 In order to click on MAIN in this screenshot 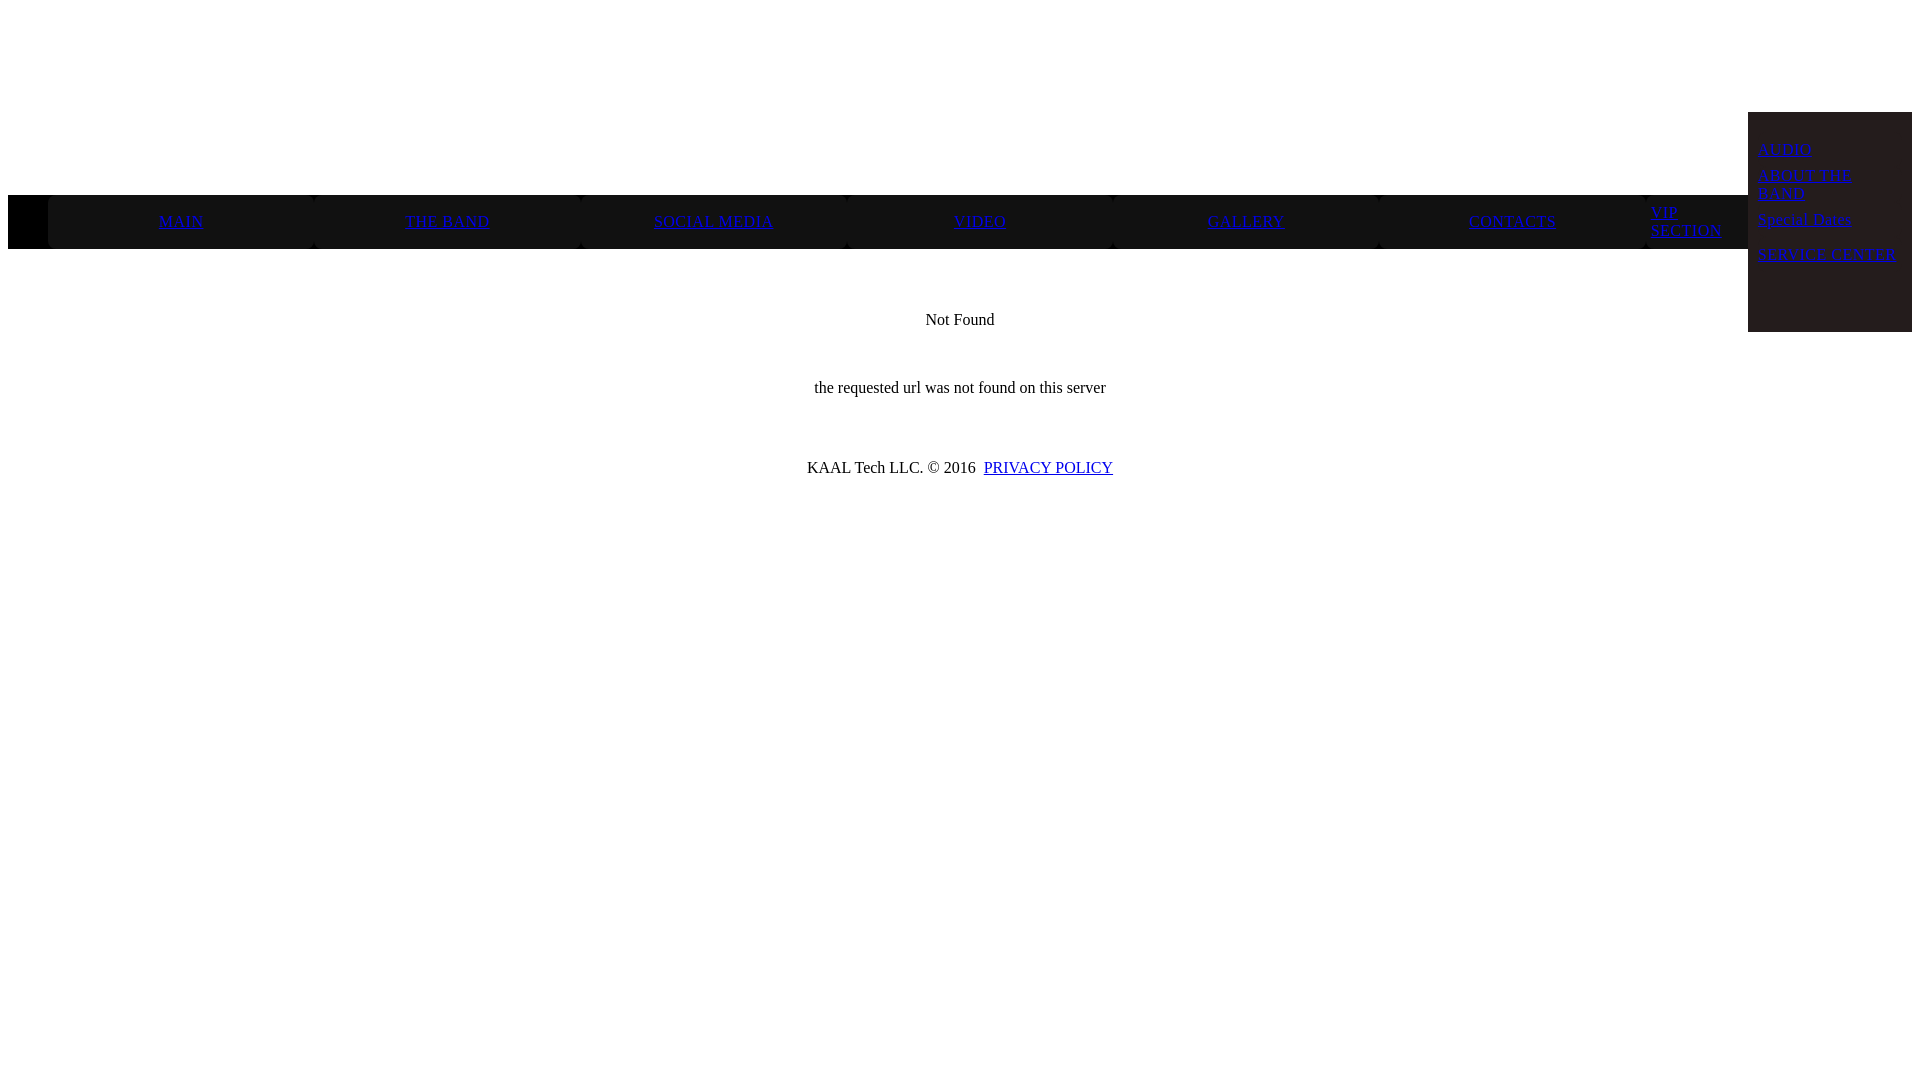, I will do `click(182, 222)`.